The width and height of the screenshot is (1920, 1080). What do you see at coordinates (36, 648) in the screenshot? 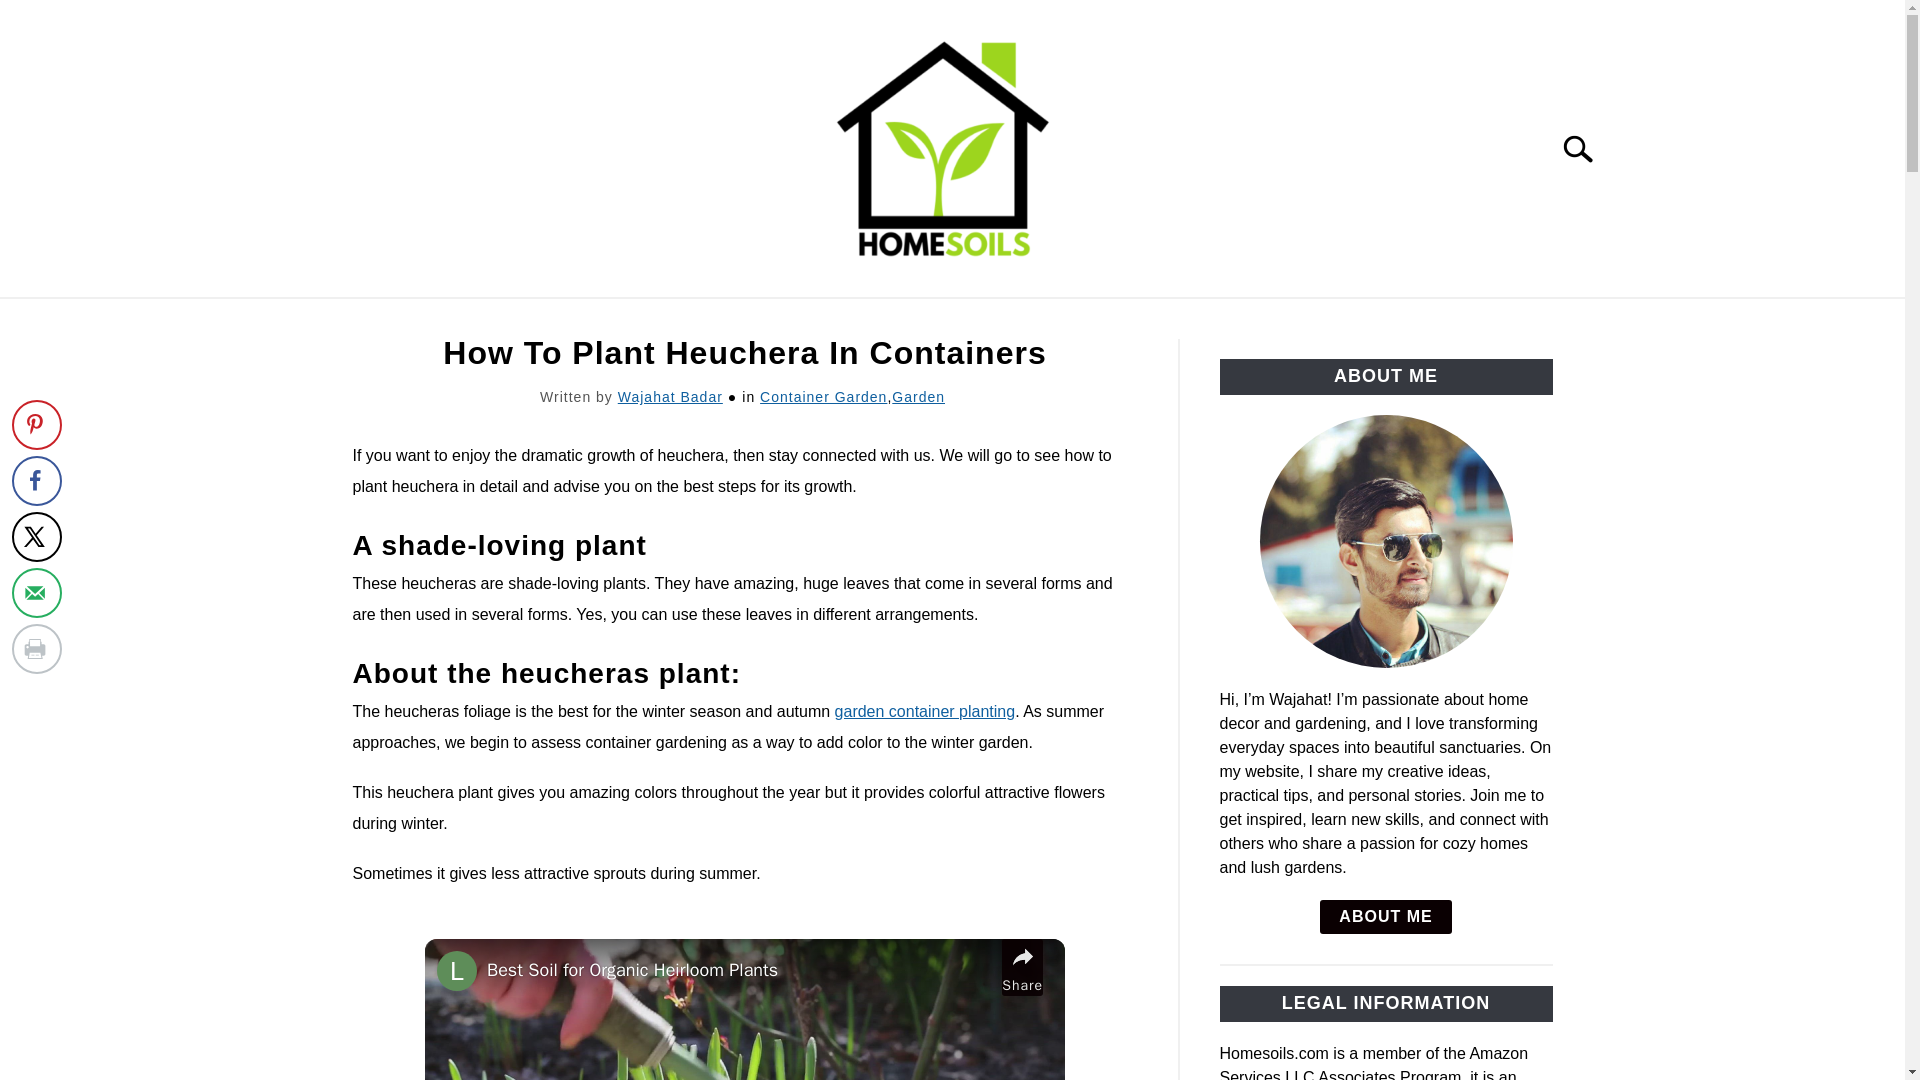
I see `Print this webpage` at bounding box center [36, 648].